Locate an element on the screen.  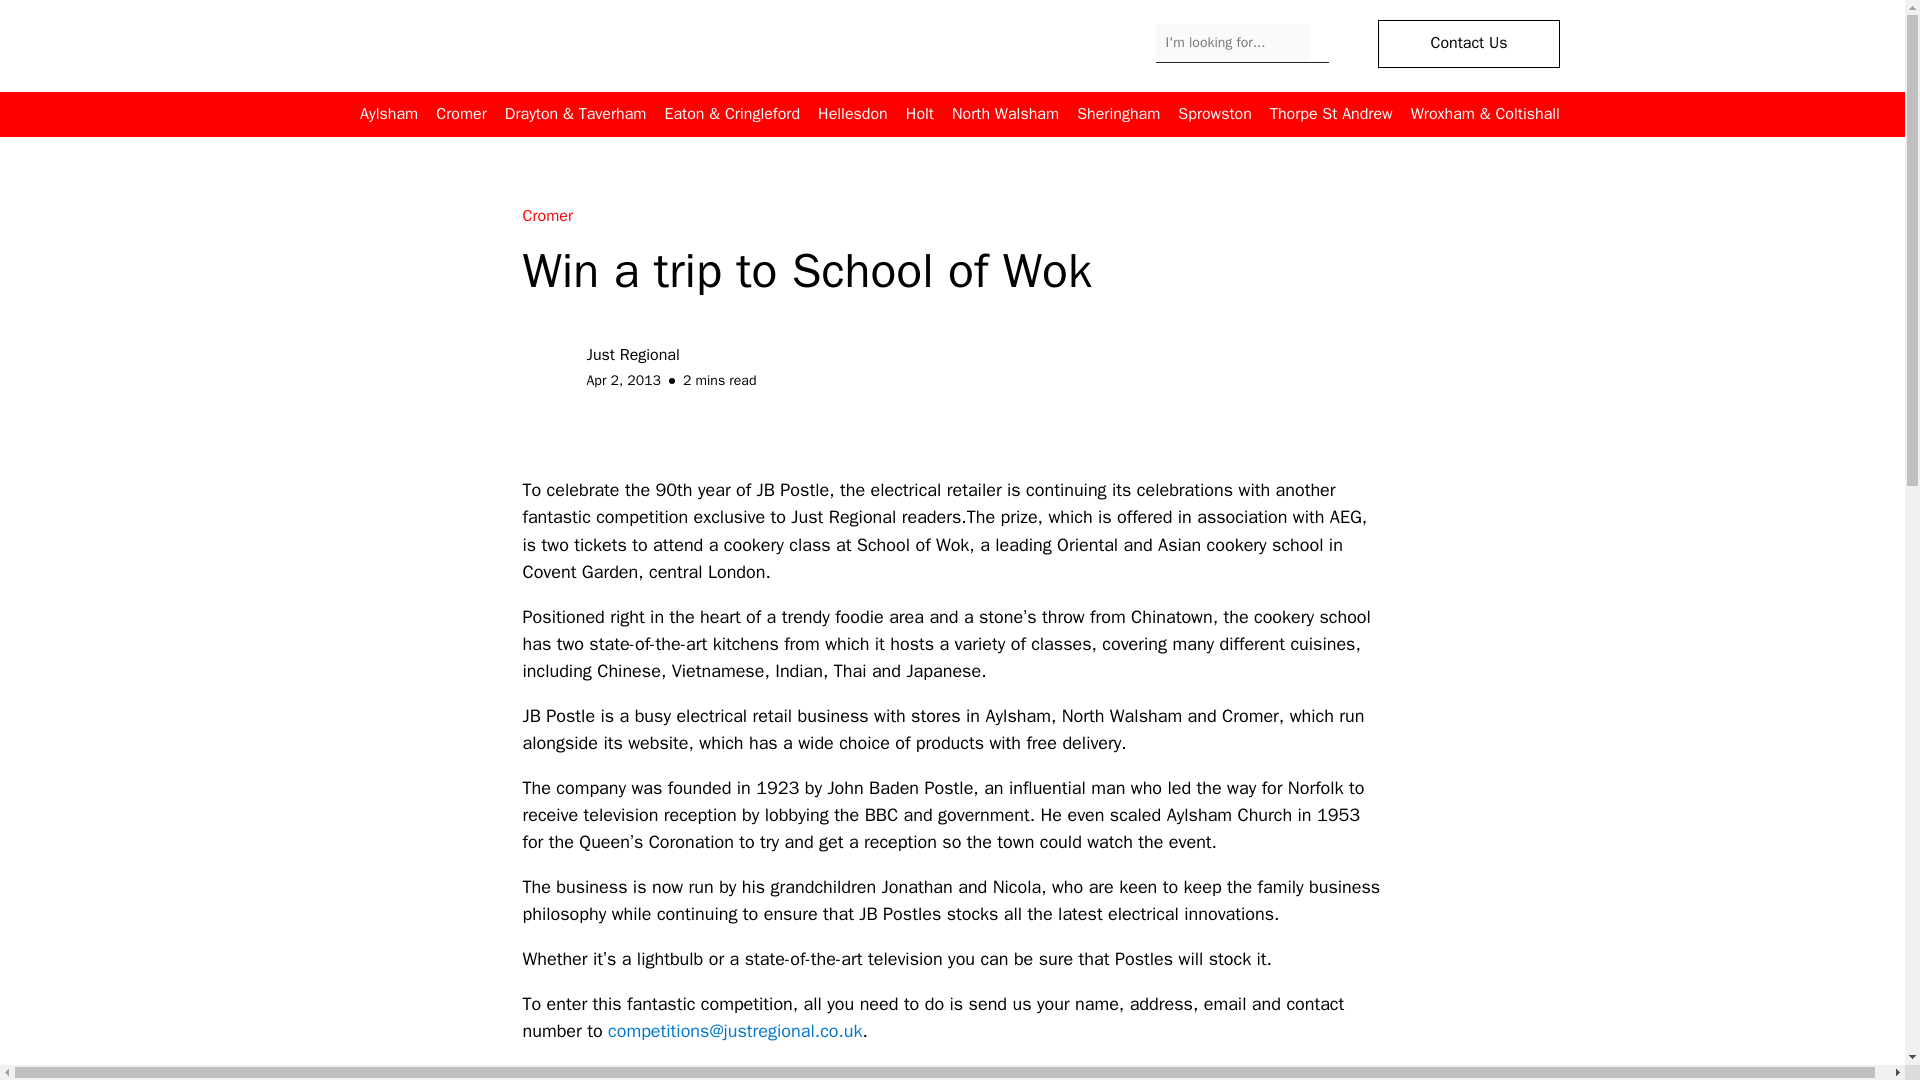
Aylsham is located at coordinates (389, 114).